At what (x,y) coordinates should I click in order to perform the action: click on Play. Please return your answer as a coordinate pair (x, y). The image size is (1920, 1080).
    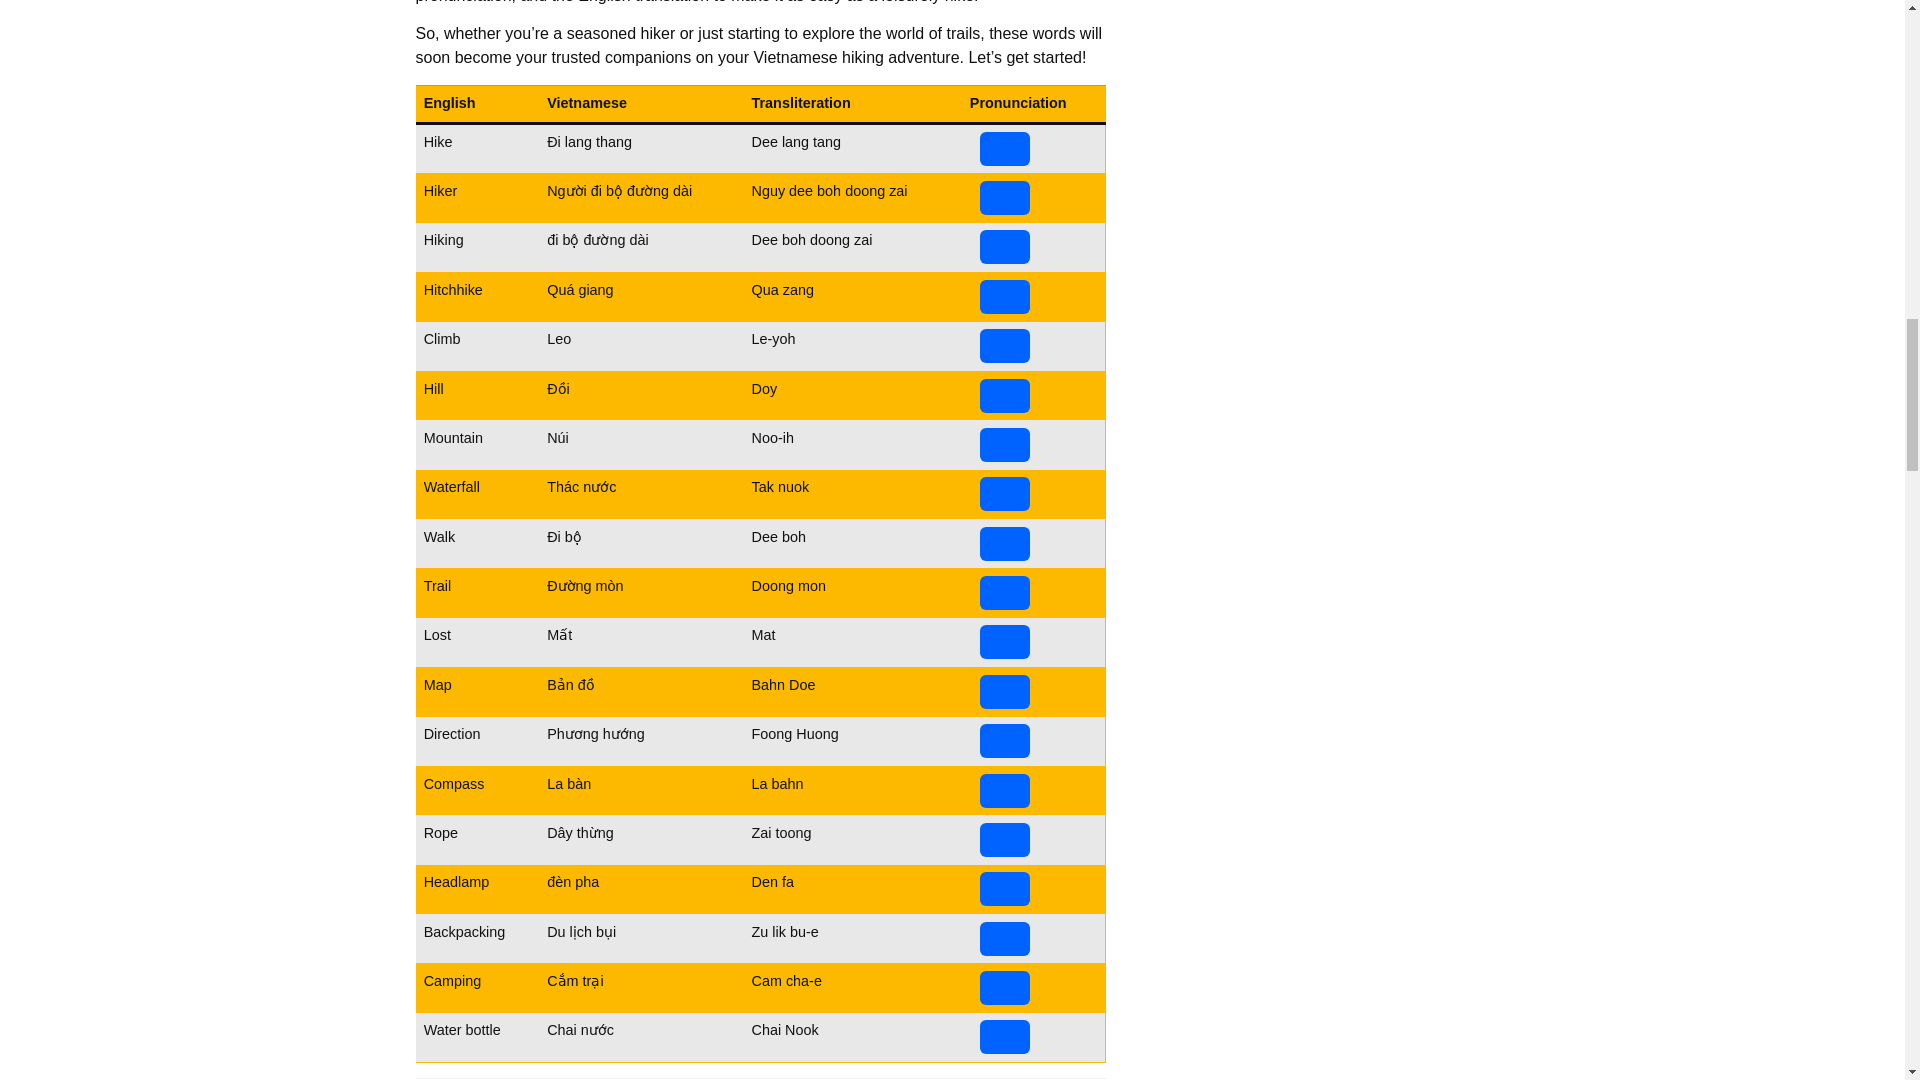
    Looking at the image, I should click on (1004, 346).